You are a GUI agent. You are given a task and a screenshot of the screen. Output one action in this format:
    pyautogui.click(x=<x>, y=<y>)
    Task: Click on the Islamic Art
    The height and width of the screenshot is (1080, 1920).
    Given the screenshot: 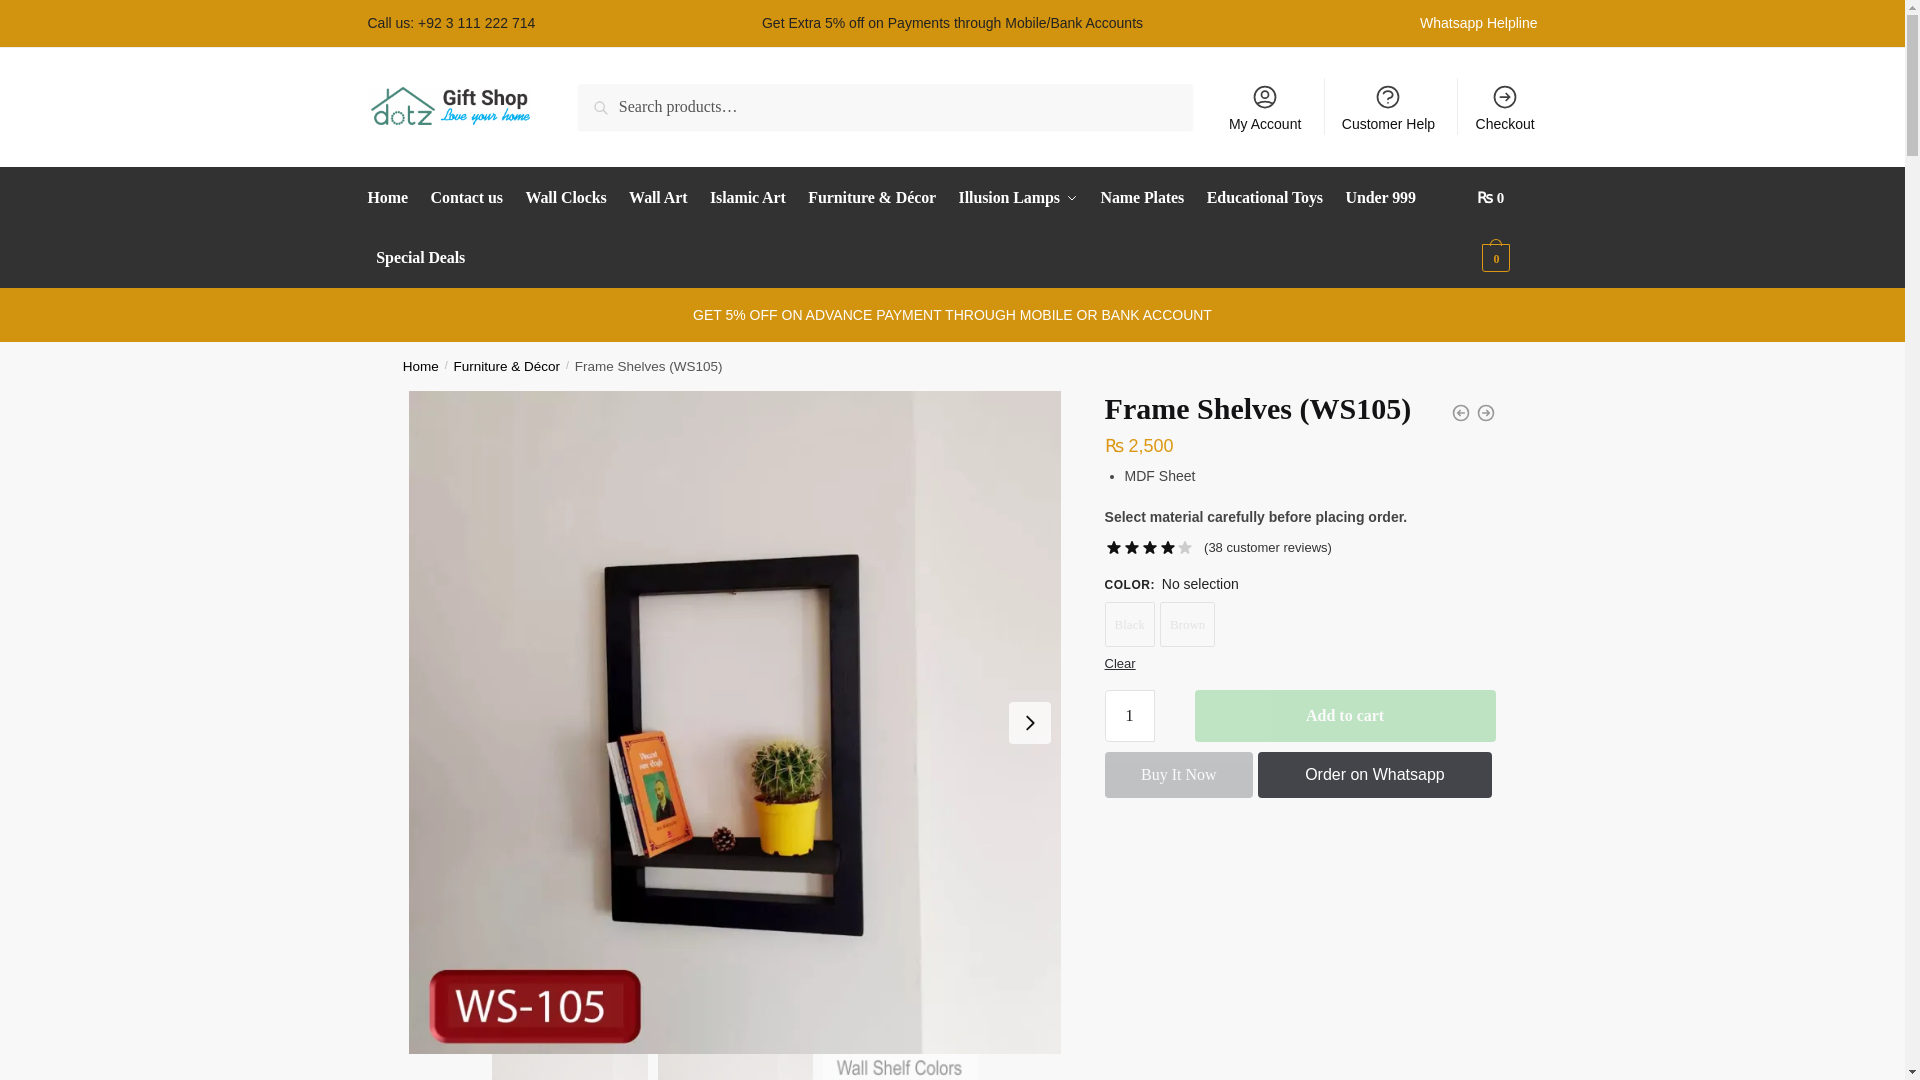 What is the action you would take?
    pyautogui.click(x=747, y=198)
    